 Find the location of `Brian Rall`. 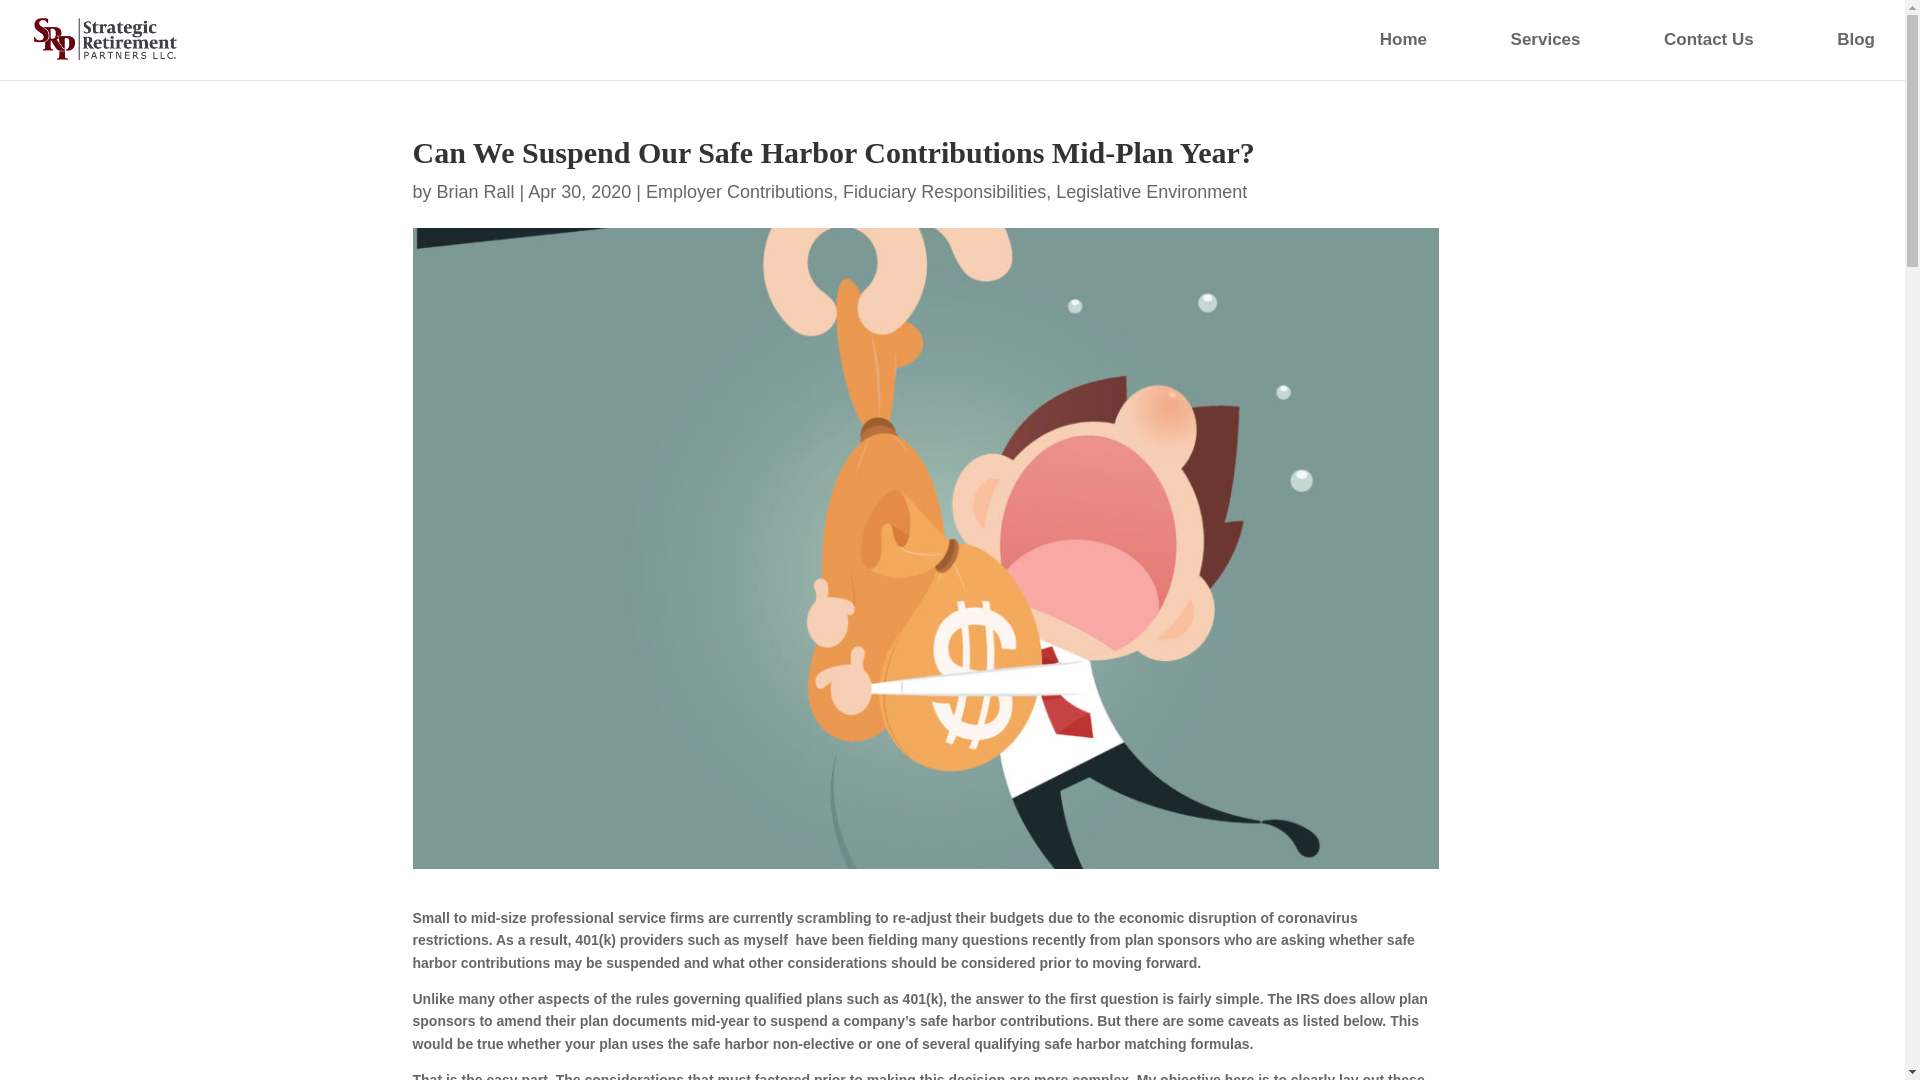

Brian Rall is located at coordinates (476, 192).